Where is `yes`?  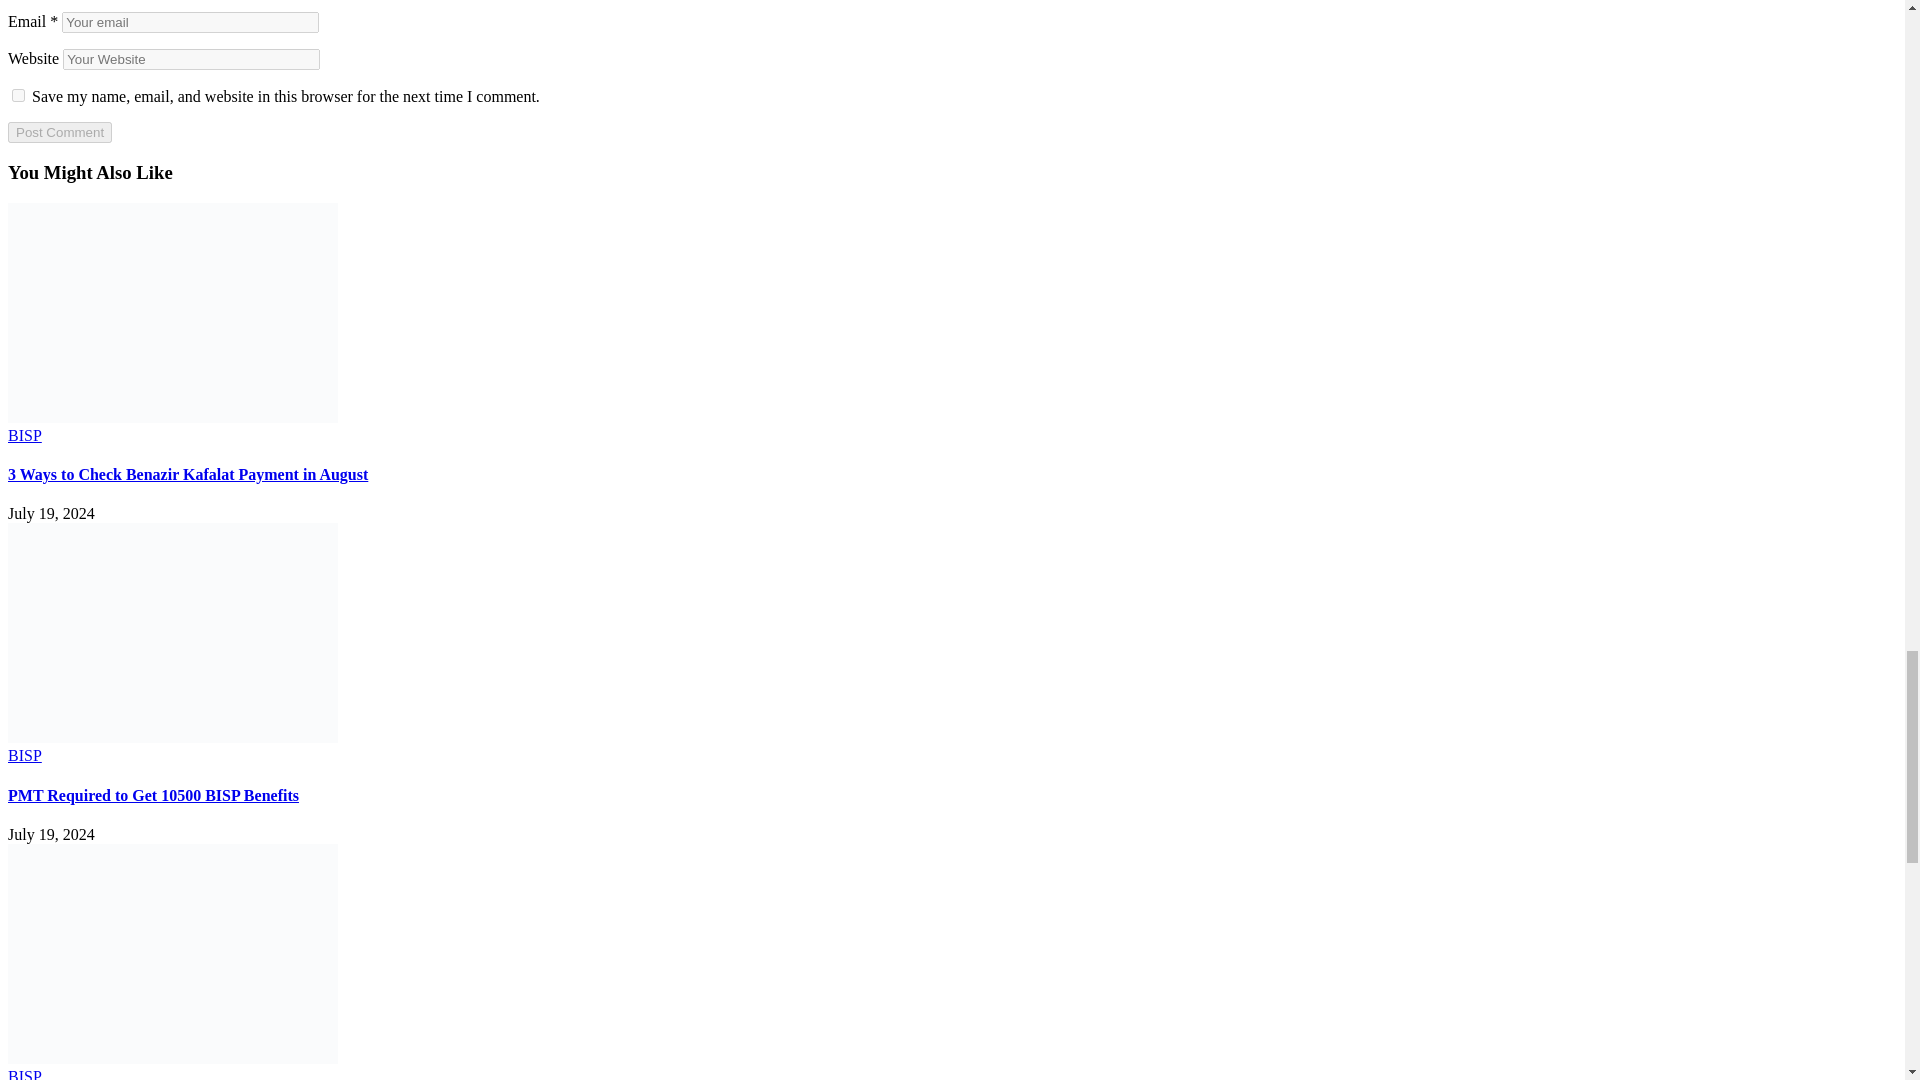 yes is located at coordinates (18, 94).